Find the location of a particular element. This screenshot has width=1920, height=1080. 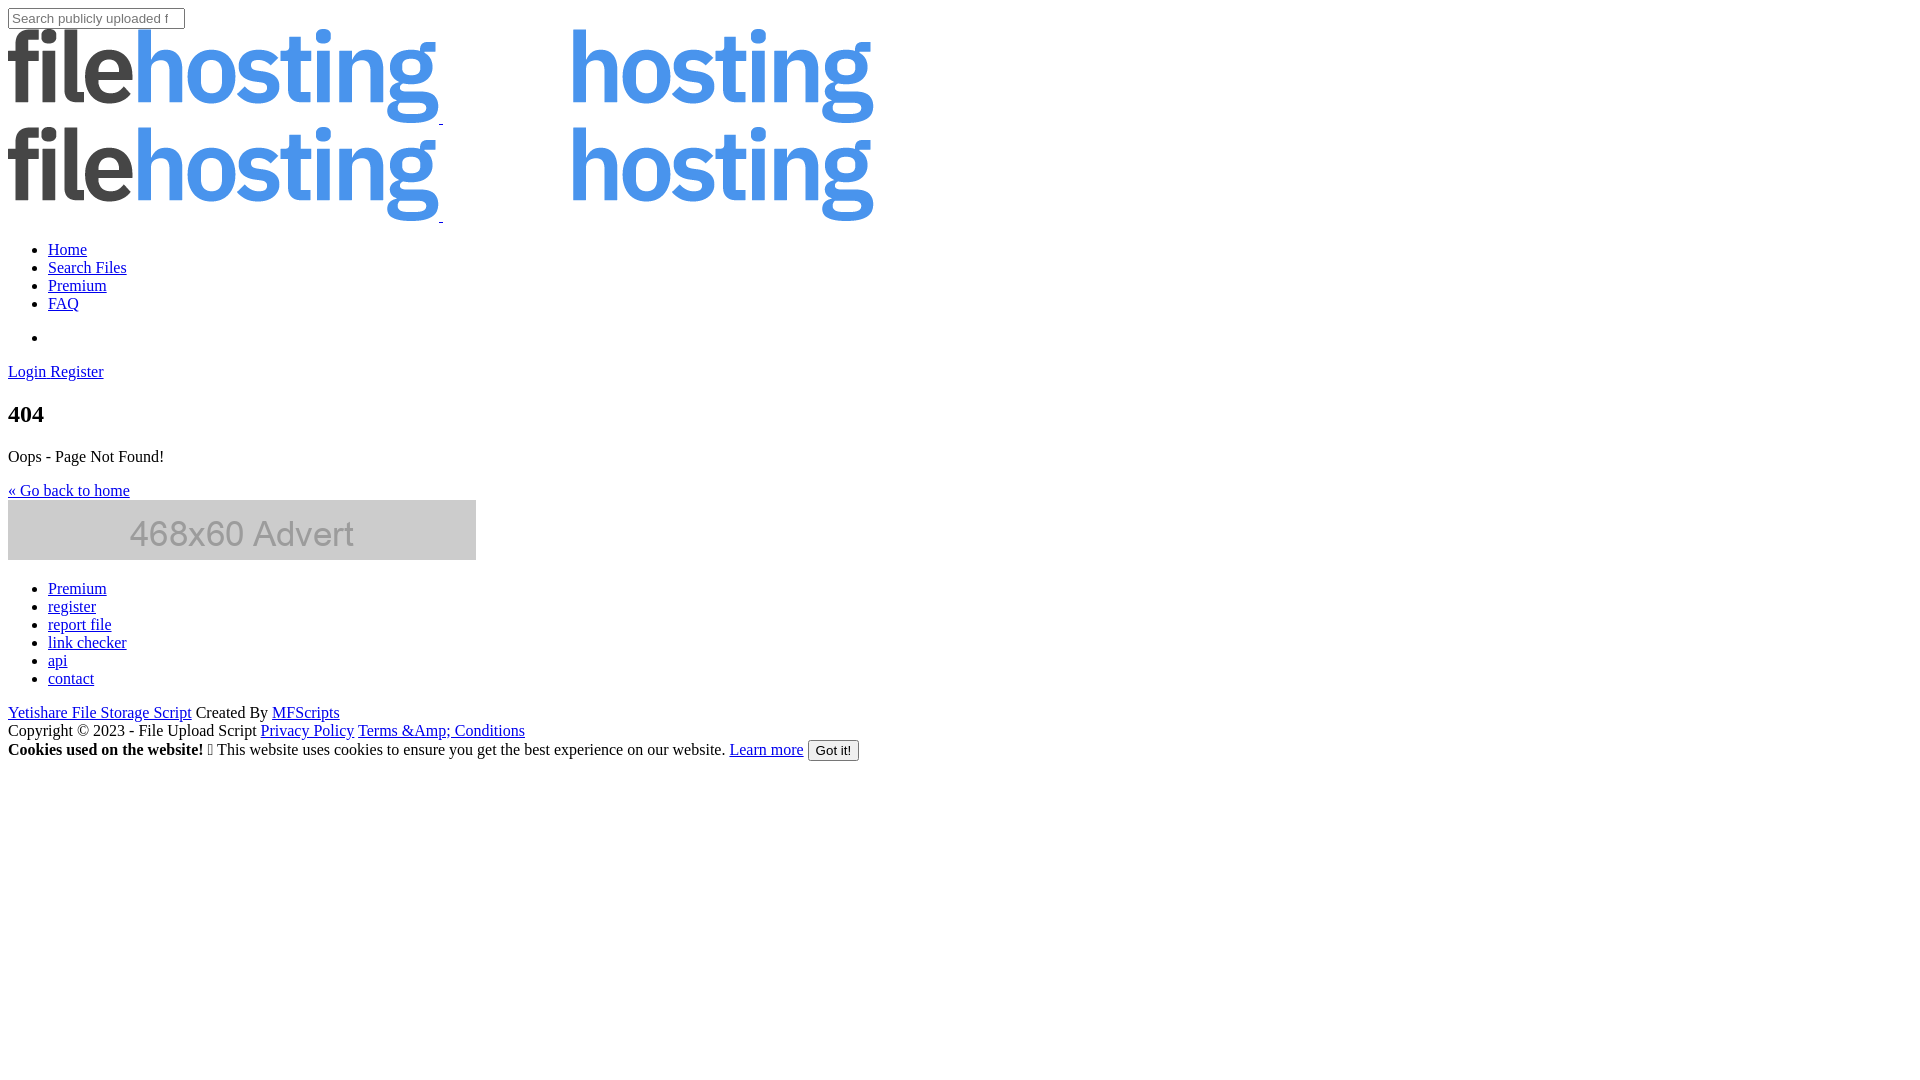

Got it! is located at coordinates (834, 750).